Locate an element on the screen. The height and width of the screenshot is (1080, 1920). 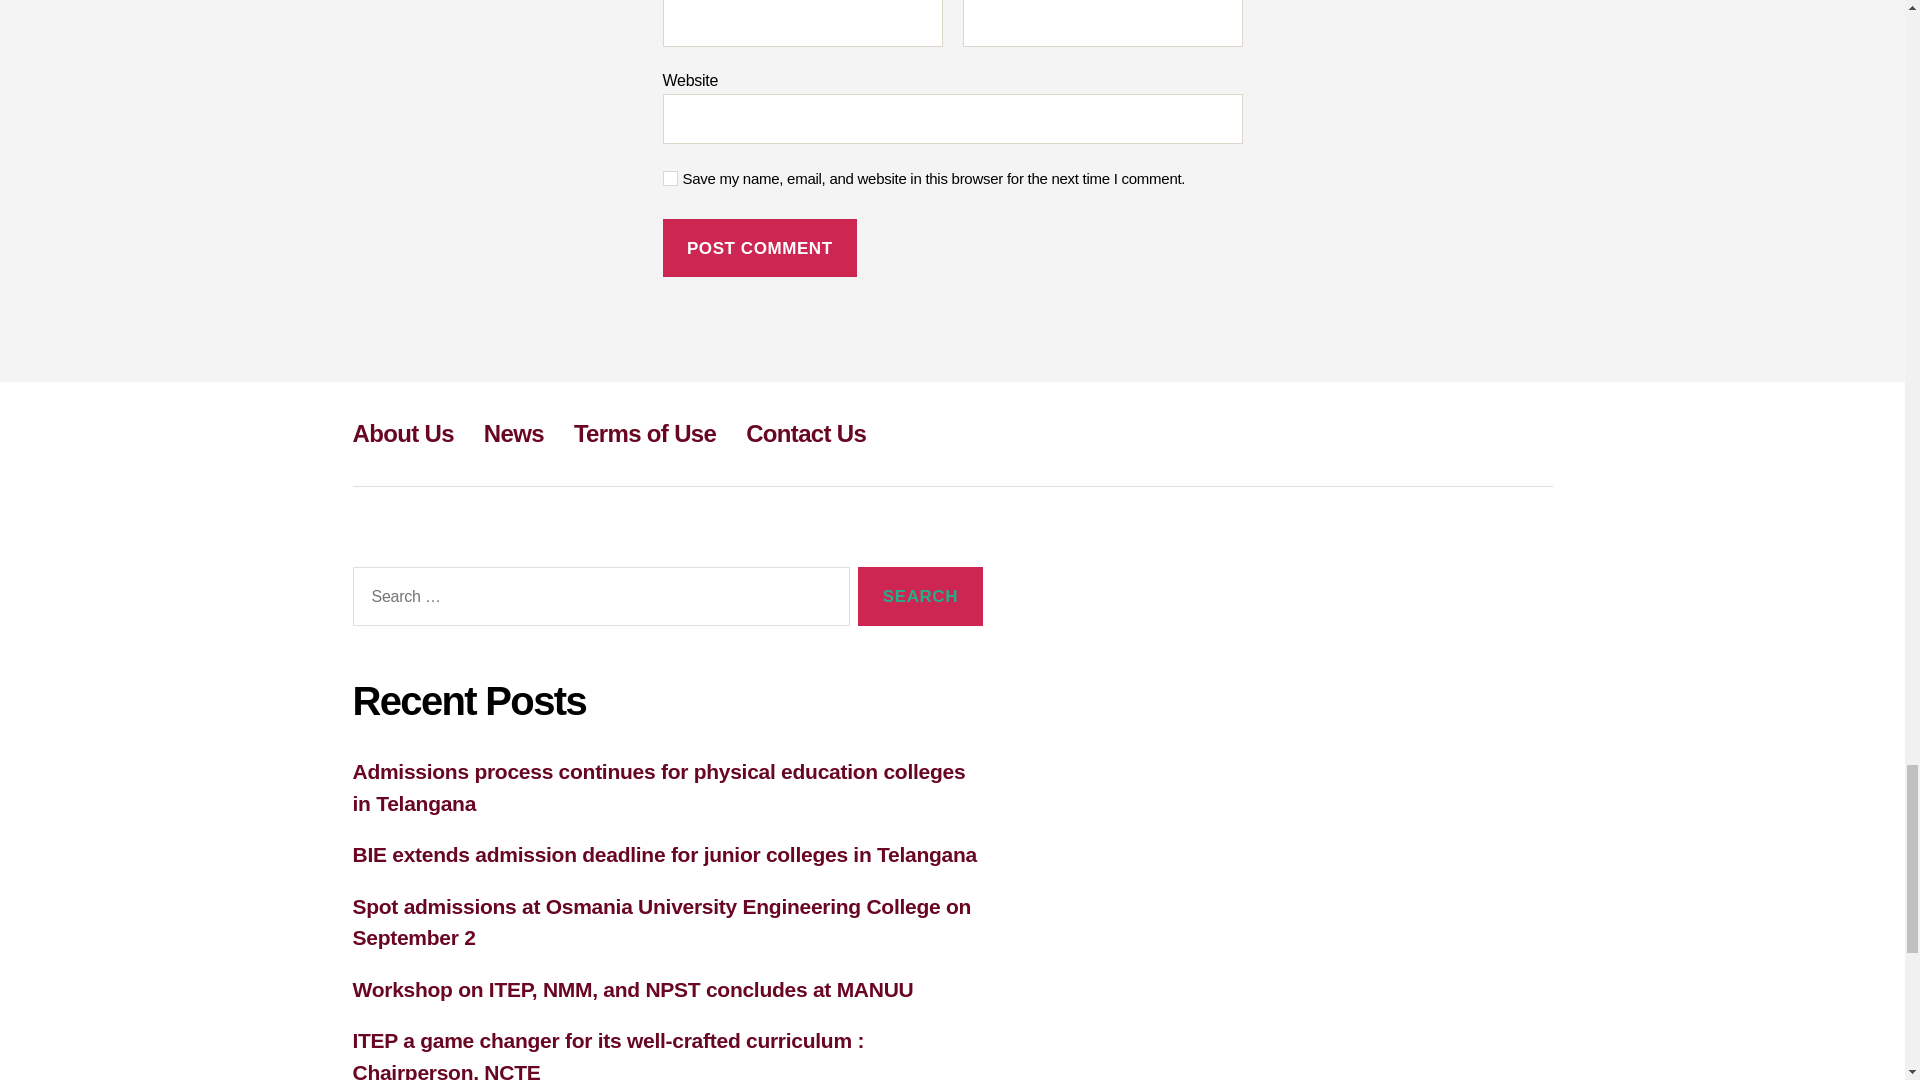
Post Comment is located at coordinates (759, 248).